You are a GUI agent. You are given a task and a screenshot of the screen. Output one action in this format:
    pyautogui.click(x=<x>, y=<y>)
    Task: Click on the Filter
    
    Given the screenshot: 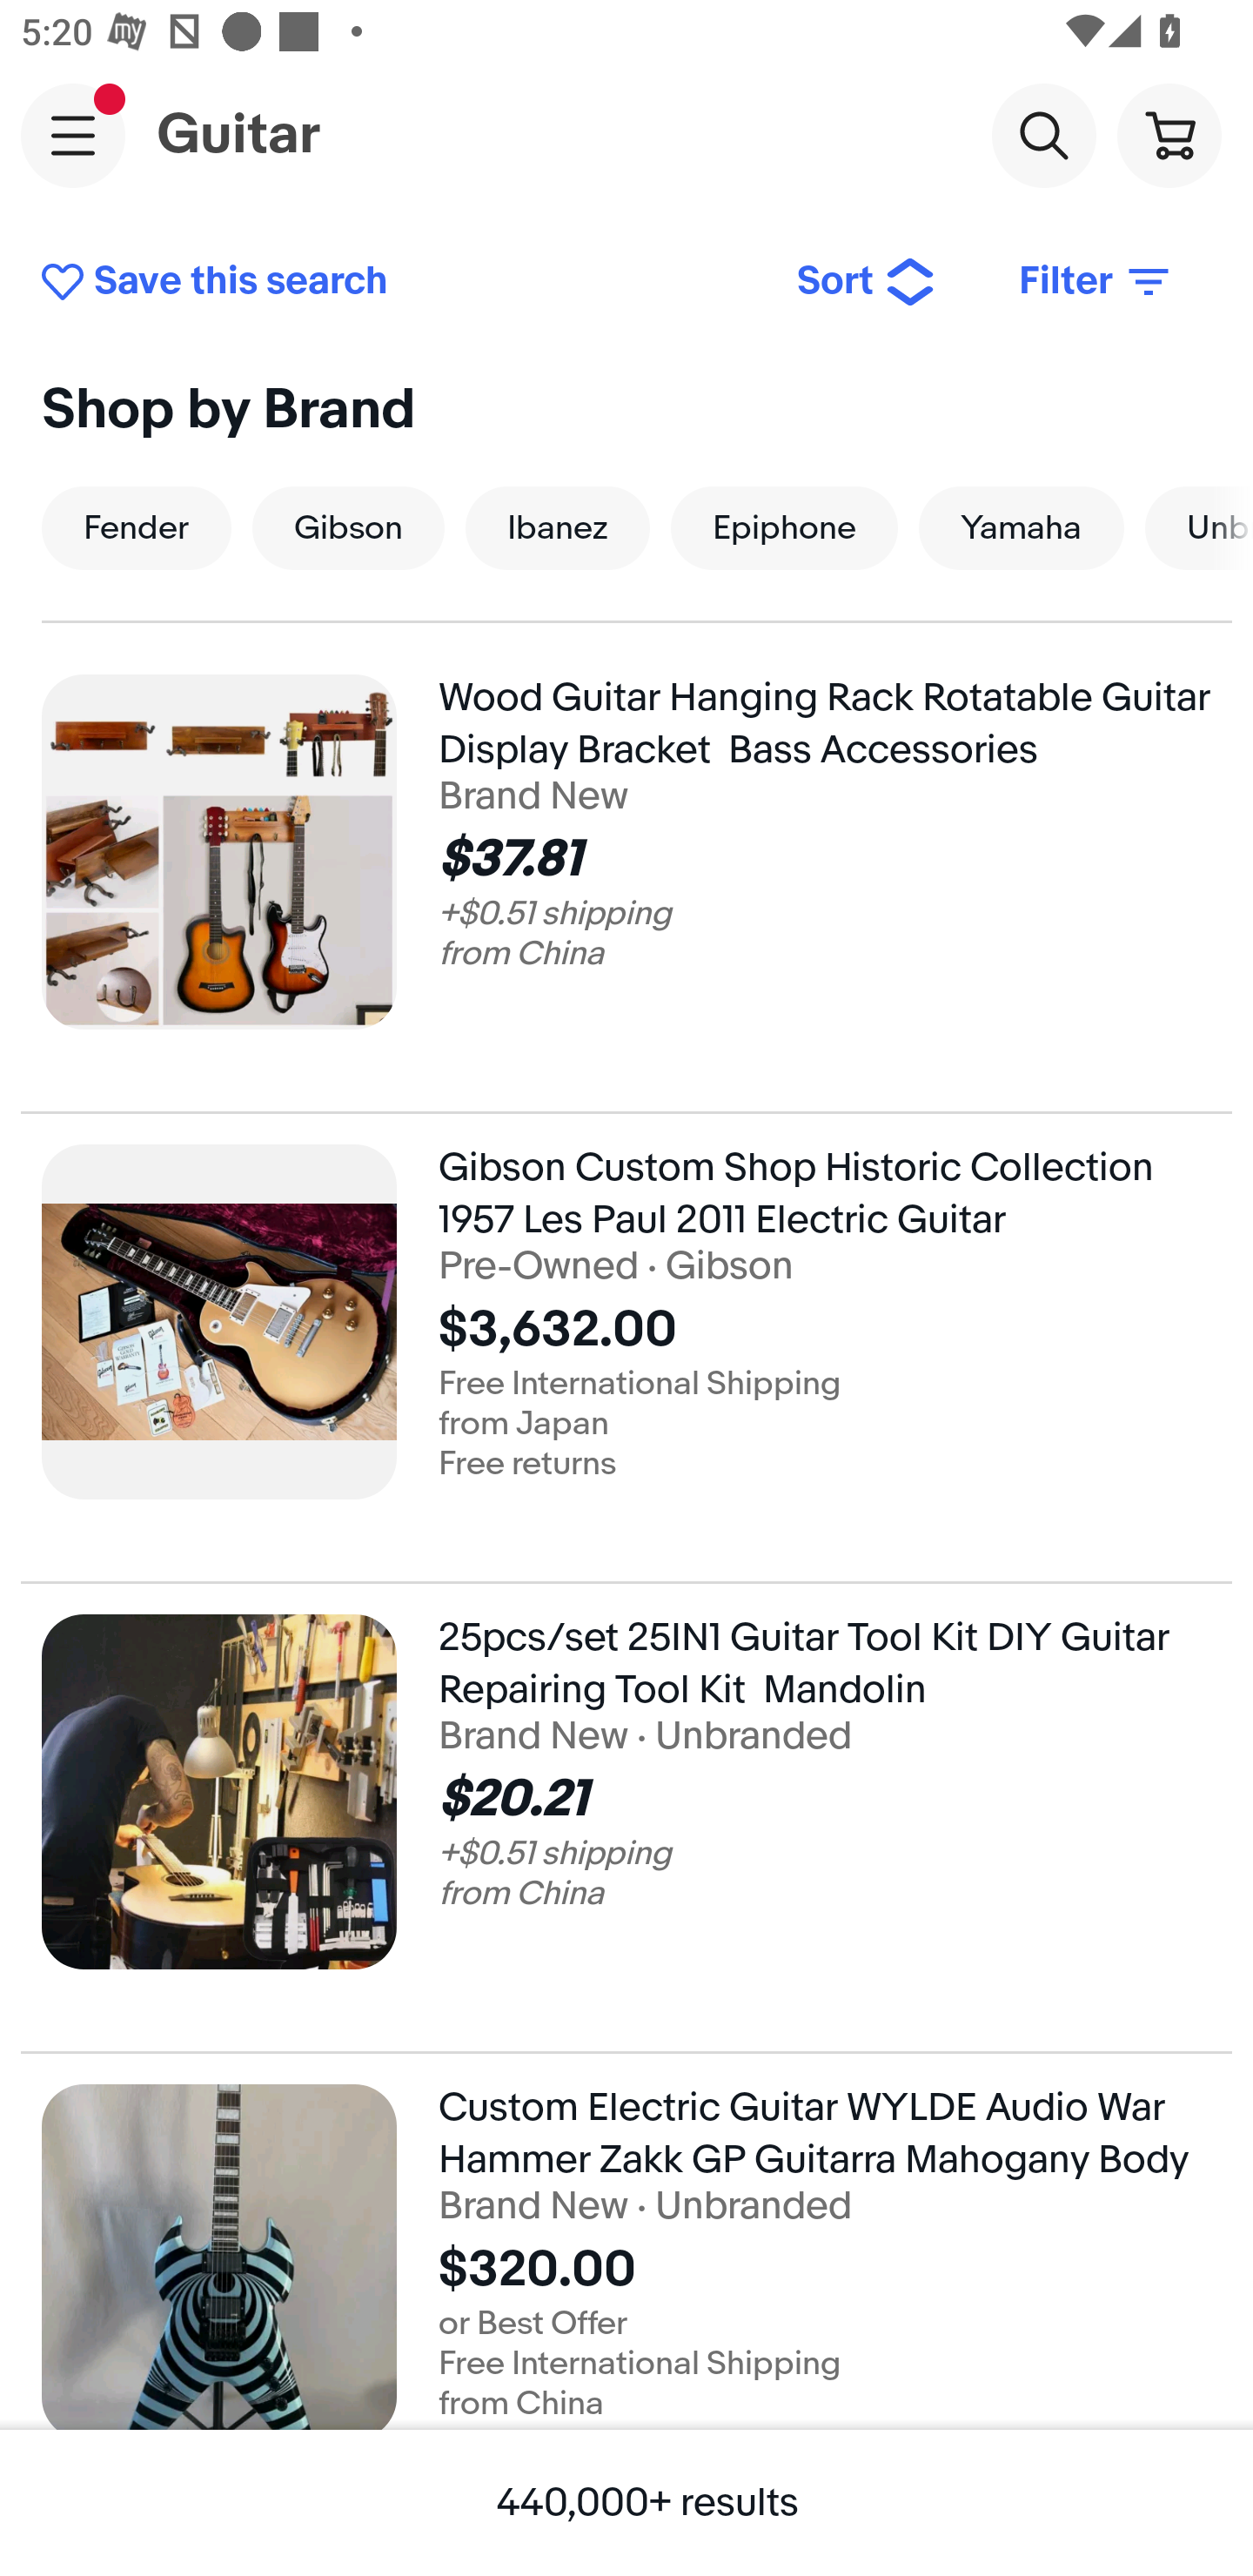 What is the action you would take?
    pyautogui.click(x=1096, y=282)
    